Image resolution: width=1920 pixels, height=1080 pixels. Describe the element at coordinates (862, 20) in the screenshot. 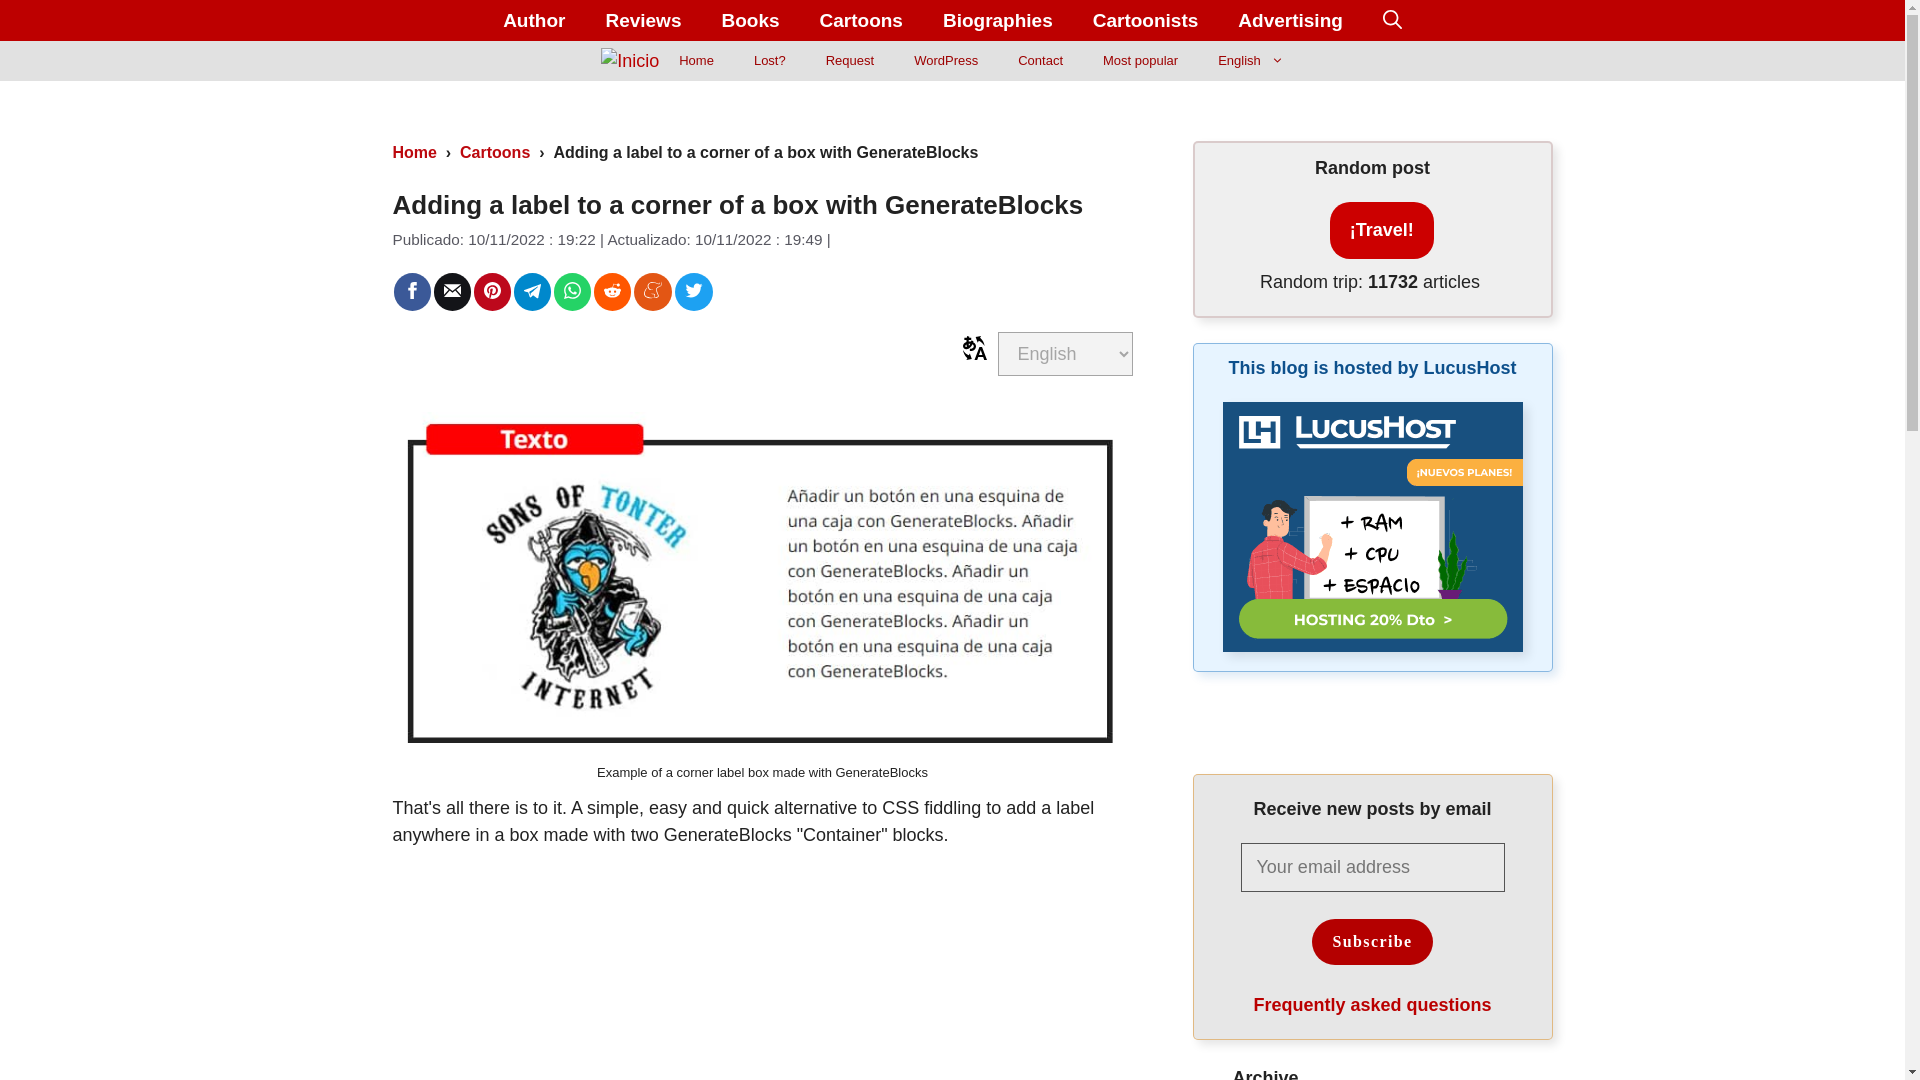

I see `Cartoons` at that location.